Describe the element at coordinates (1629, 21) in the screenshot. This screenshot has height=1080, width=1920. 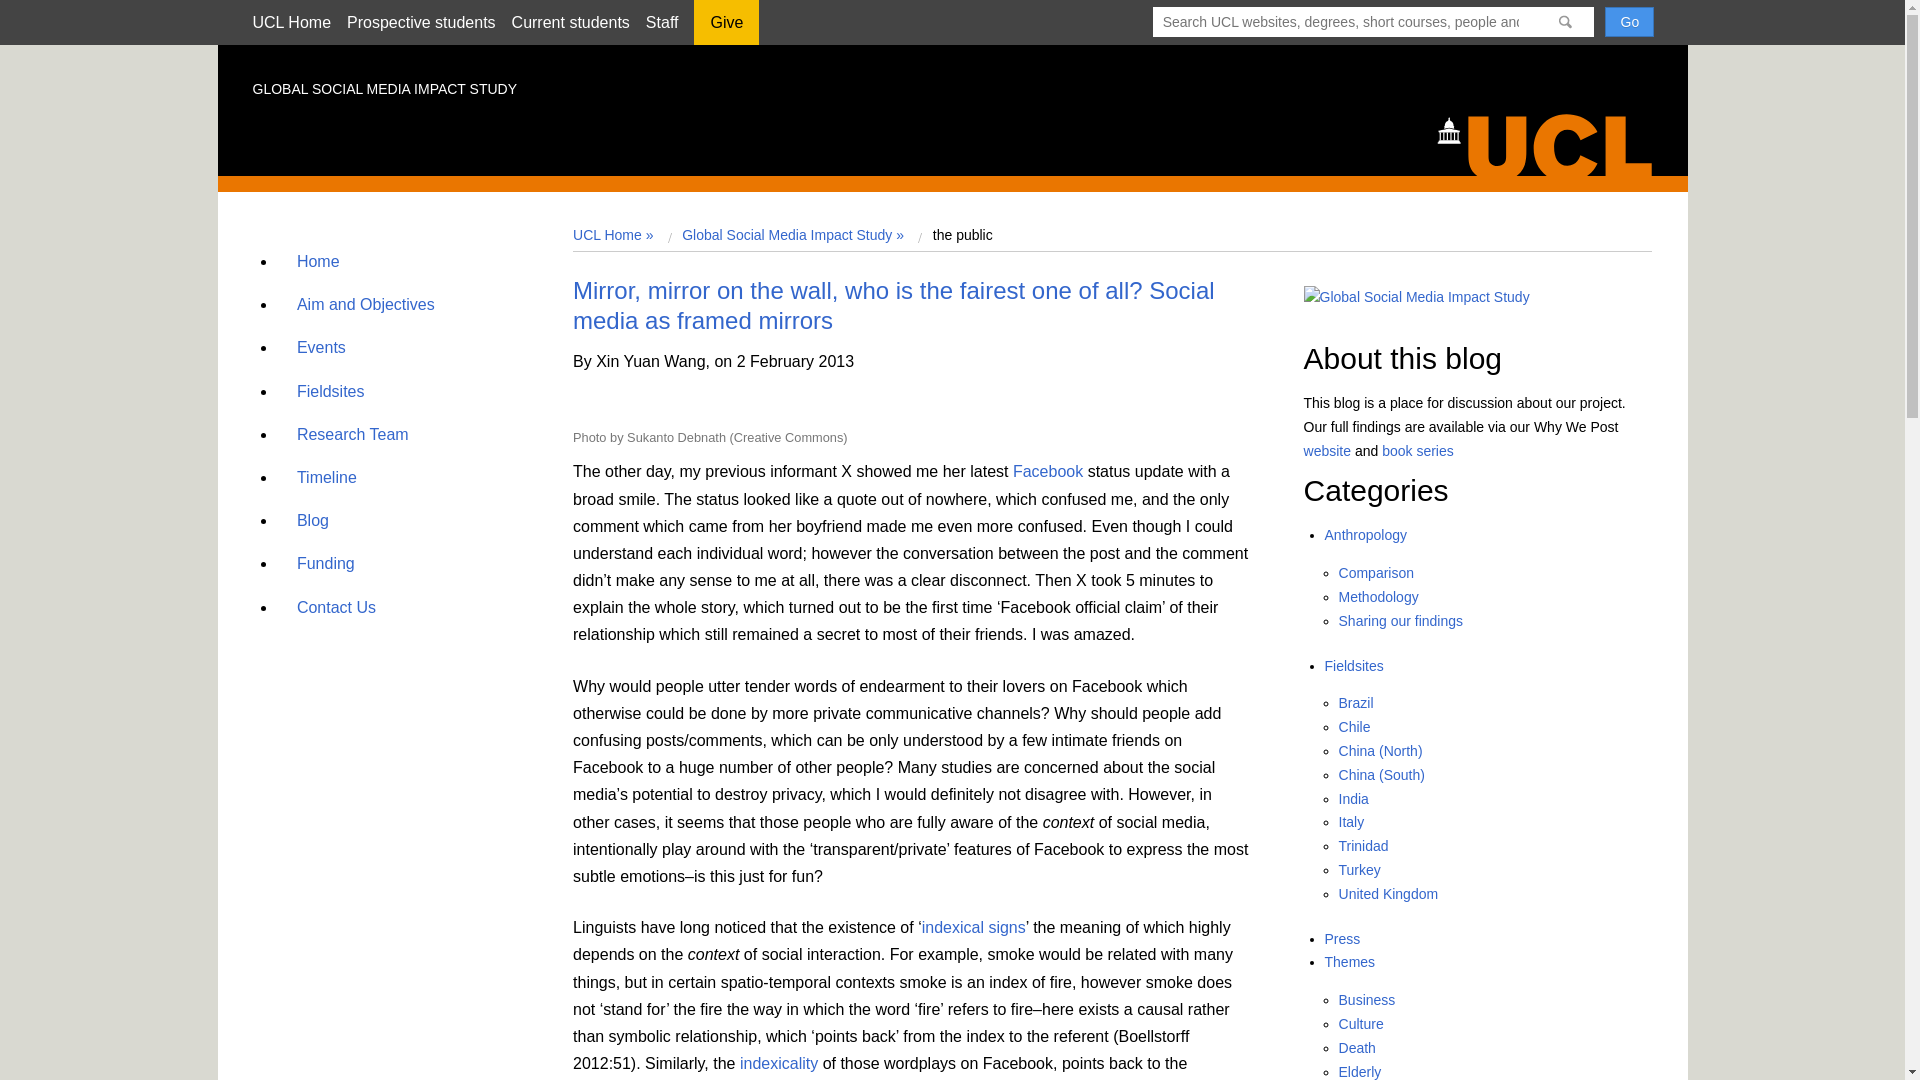
I see `Go` at that location.